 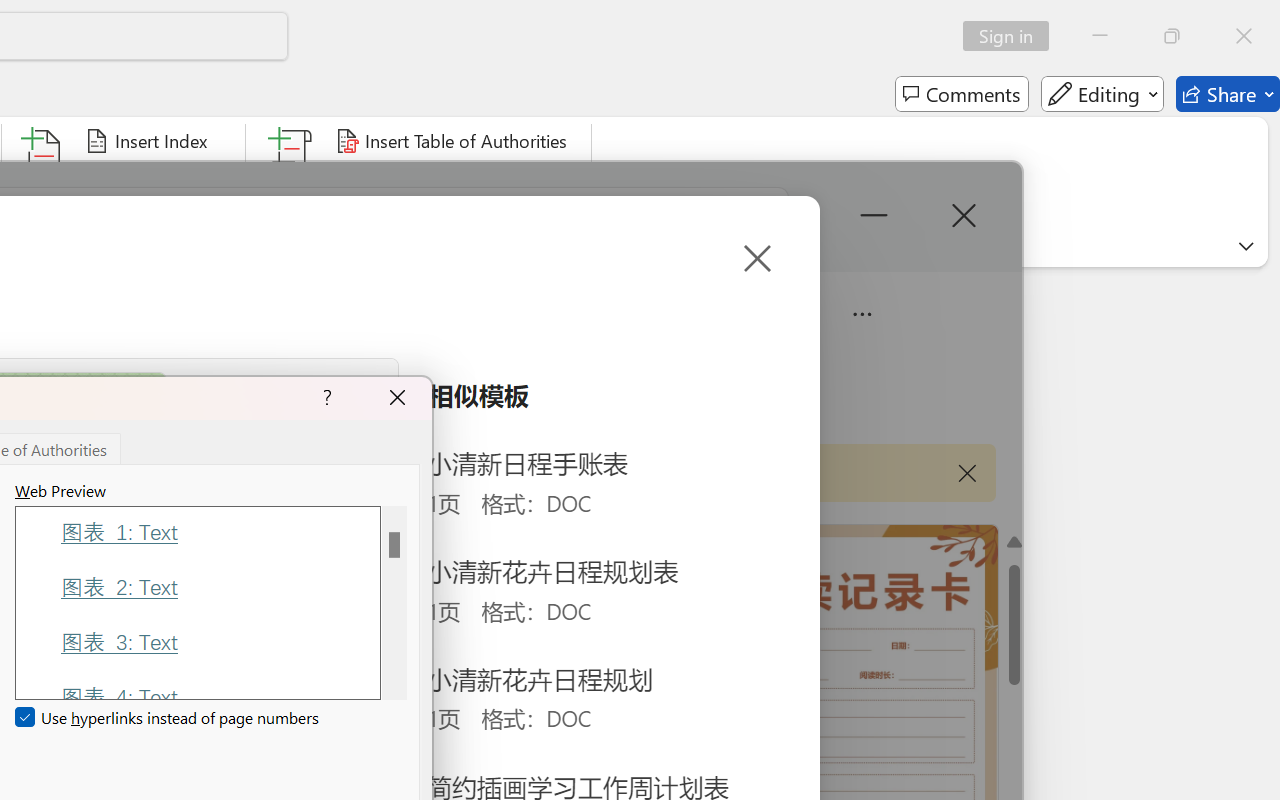 What do you see at coordinates (404, 180) in the screenshot?
I see `Update Table` at bounding box center [404, 180].